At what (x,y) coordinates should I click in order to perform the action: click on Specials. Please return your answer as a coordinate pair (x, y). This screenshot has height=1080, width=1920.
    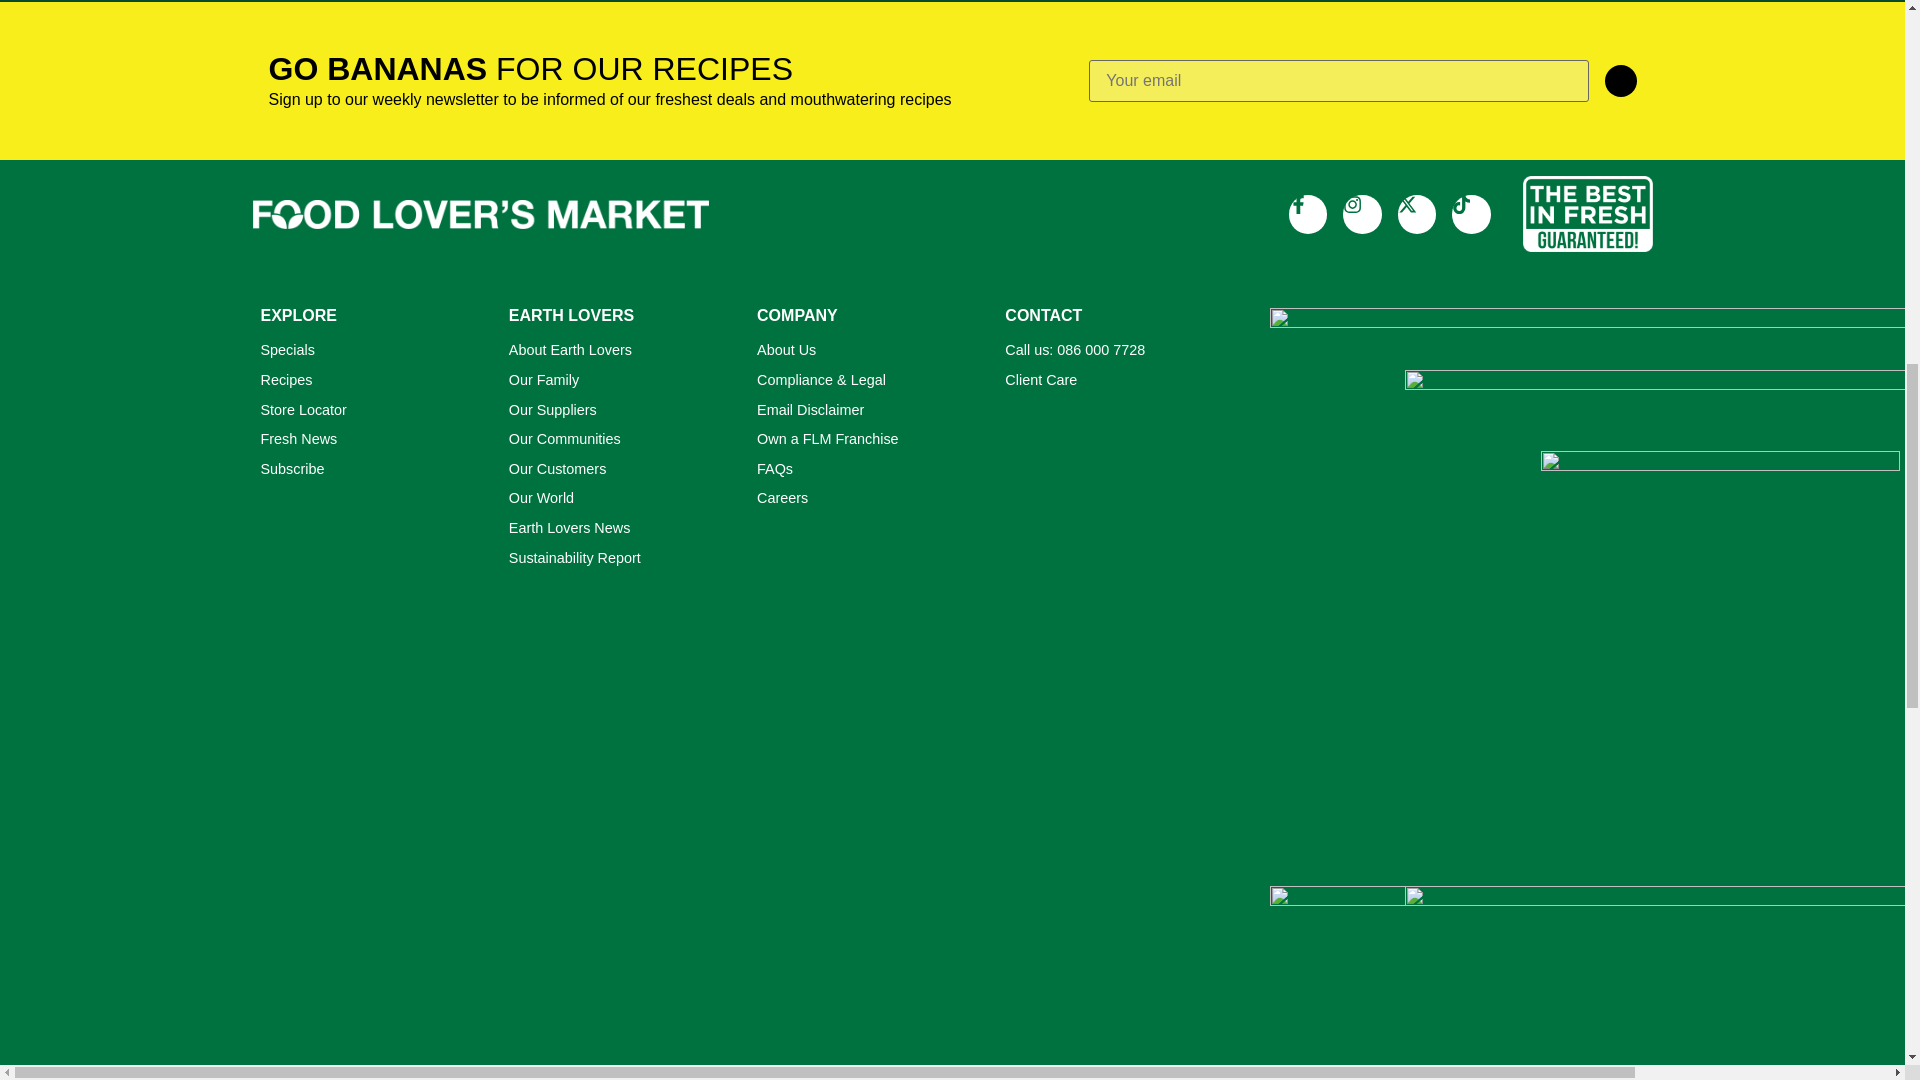
    Looking at the image, I should click on (368, 350).